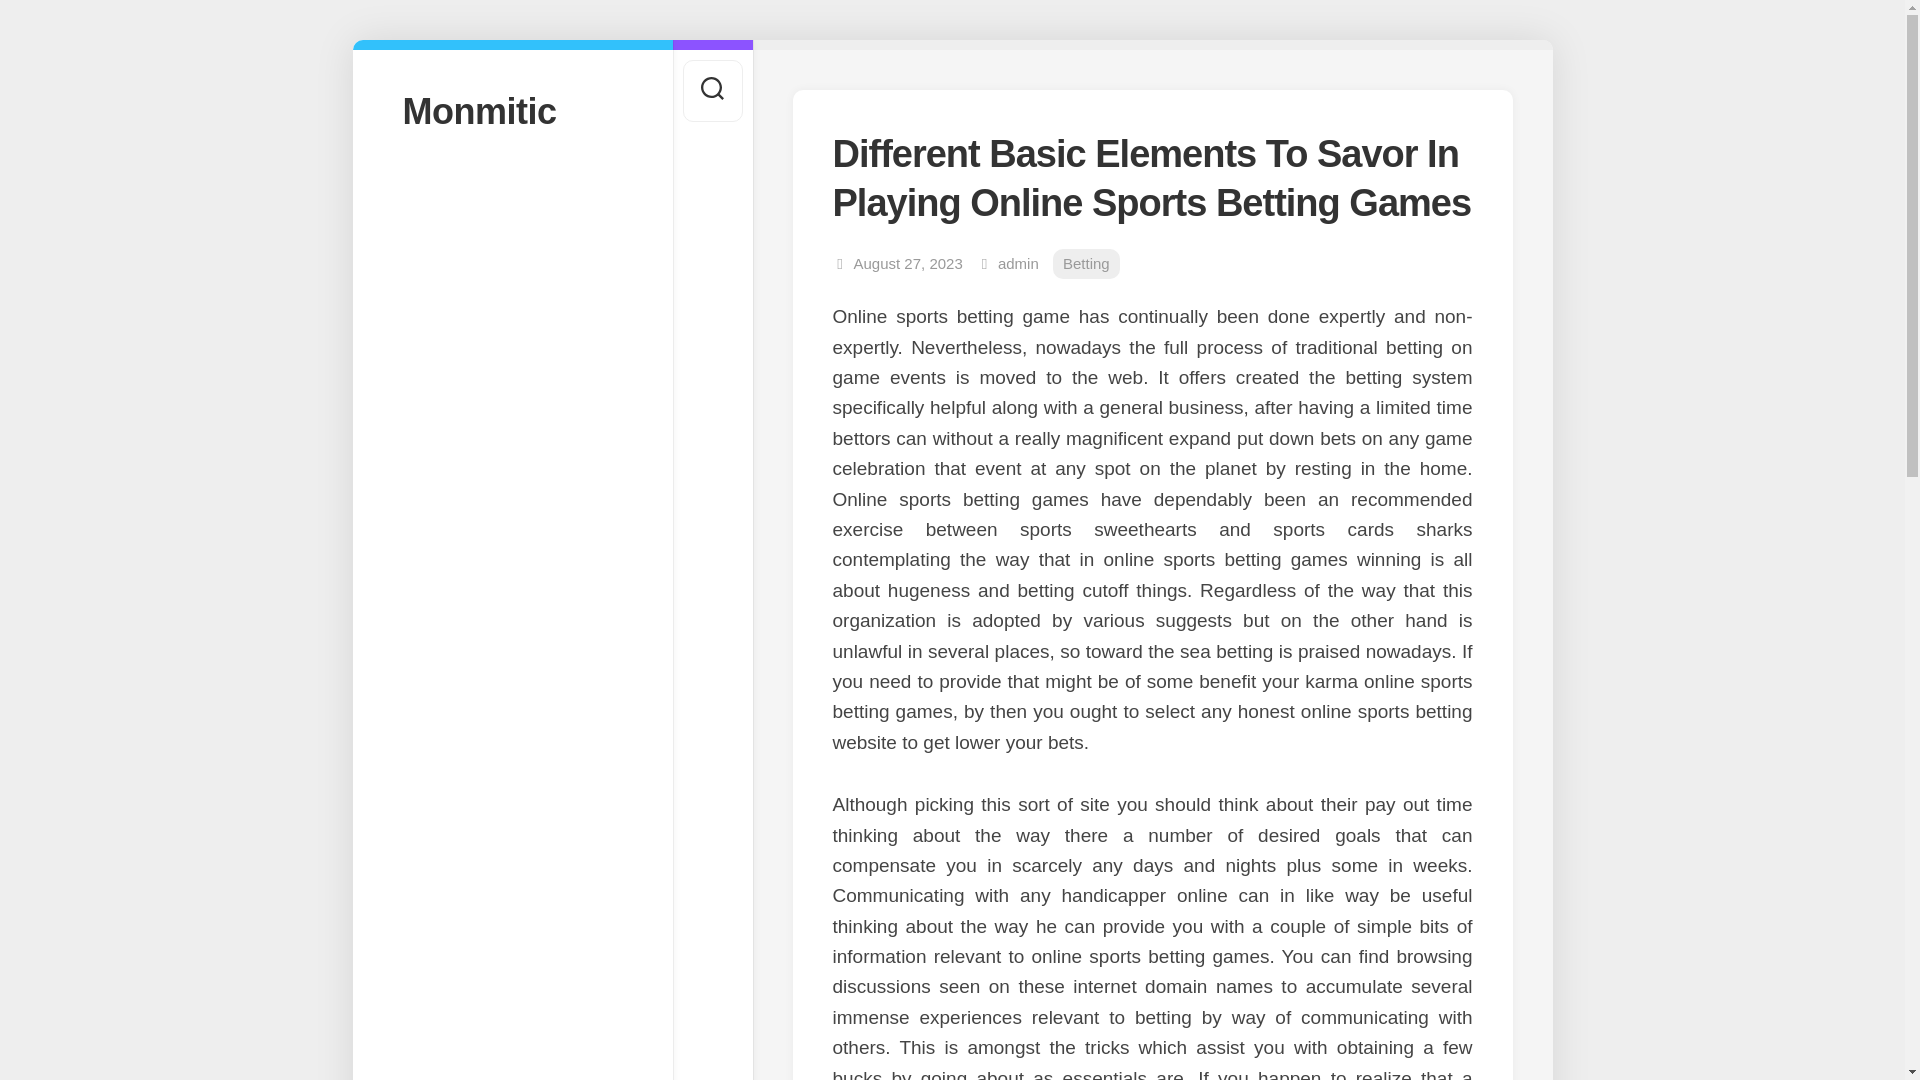 Image resolution: width=1920 pixels, height=1080 pixels. I want to click on Monmitic, so click(512, 110).